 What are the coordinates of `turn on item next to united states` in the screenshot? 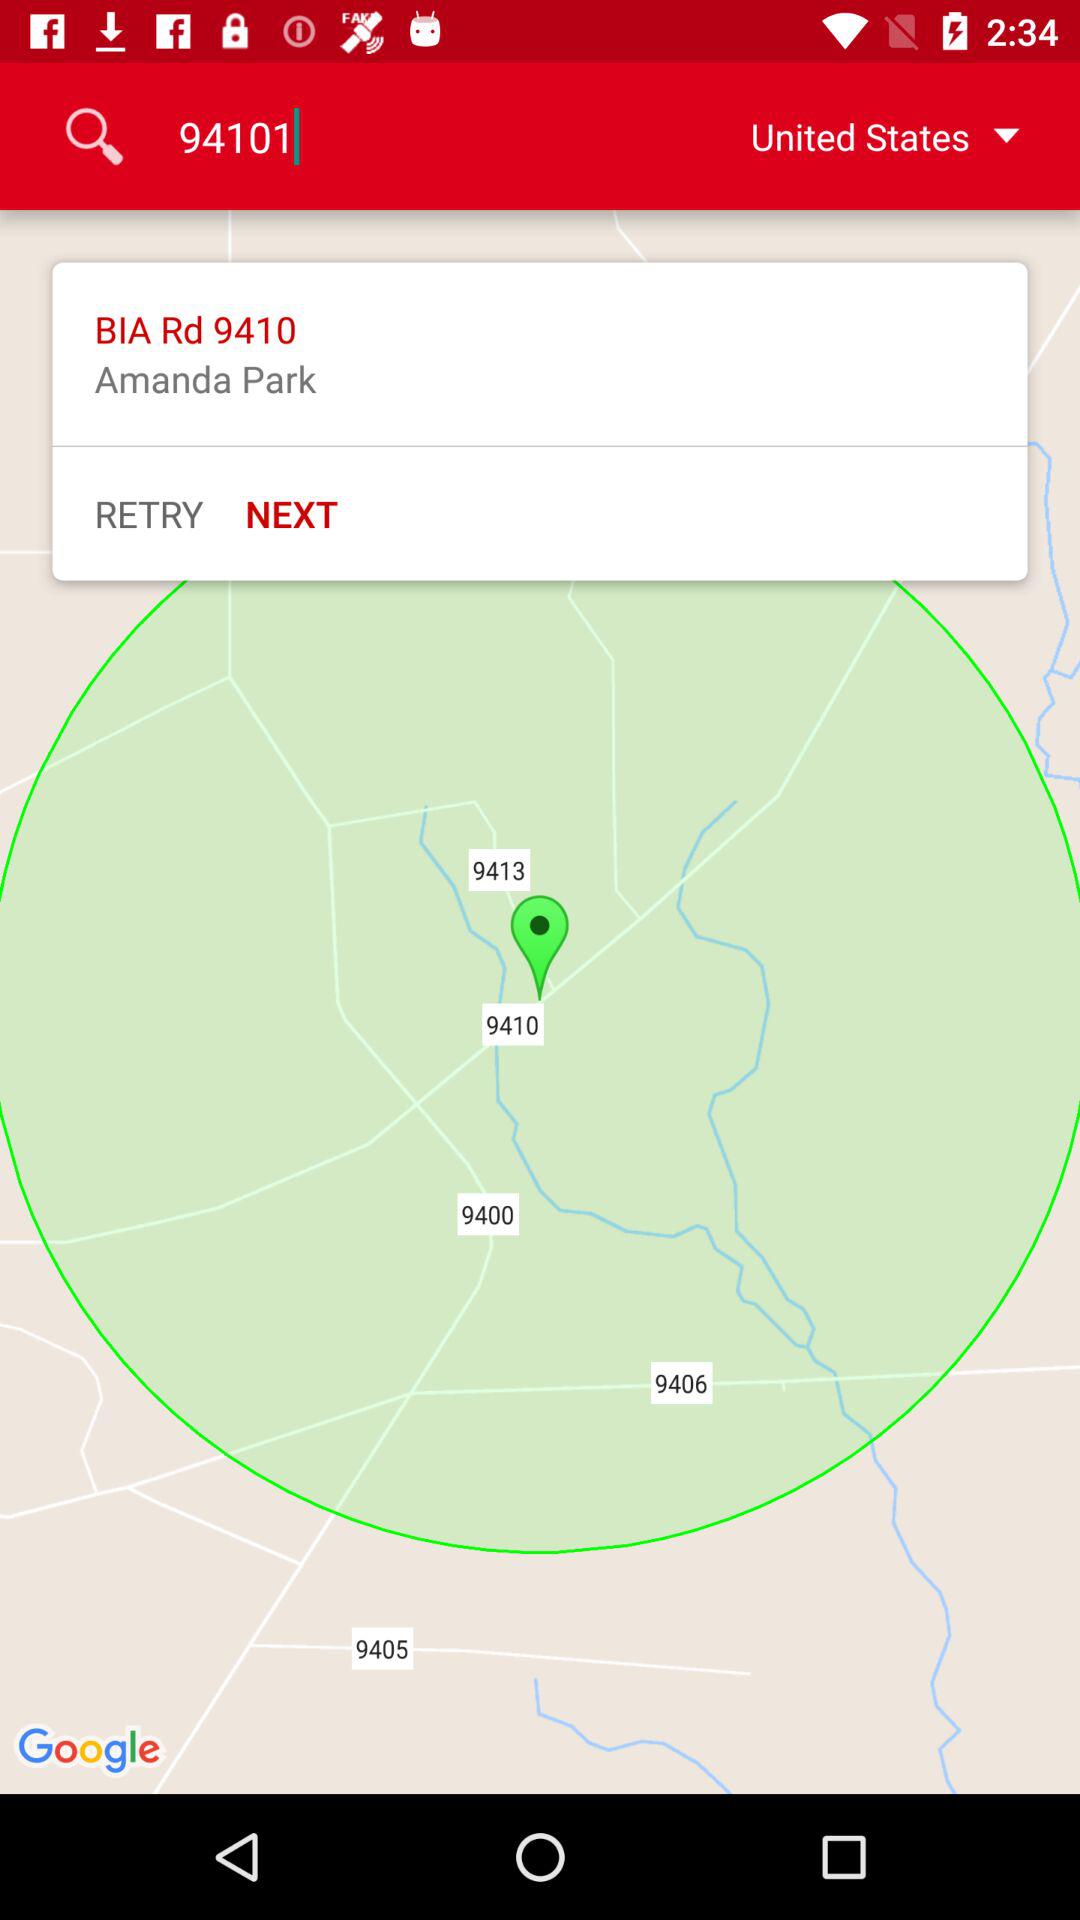 It's located at (407, 136).